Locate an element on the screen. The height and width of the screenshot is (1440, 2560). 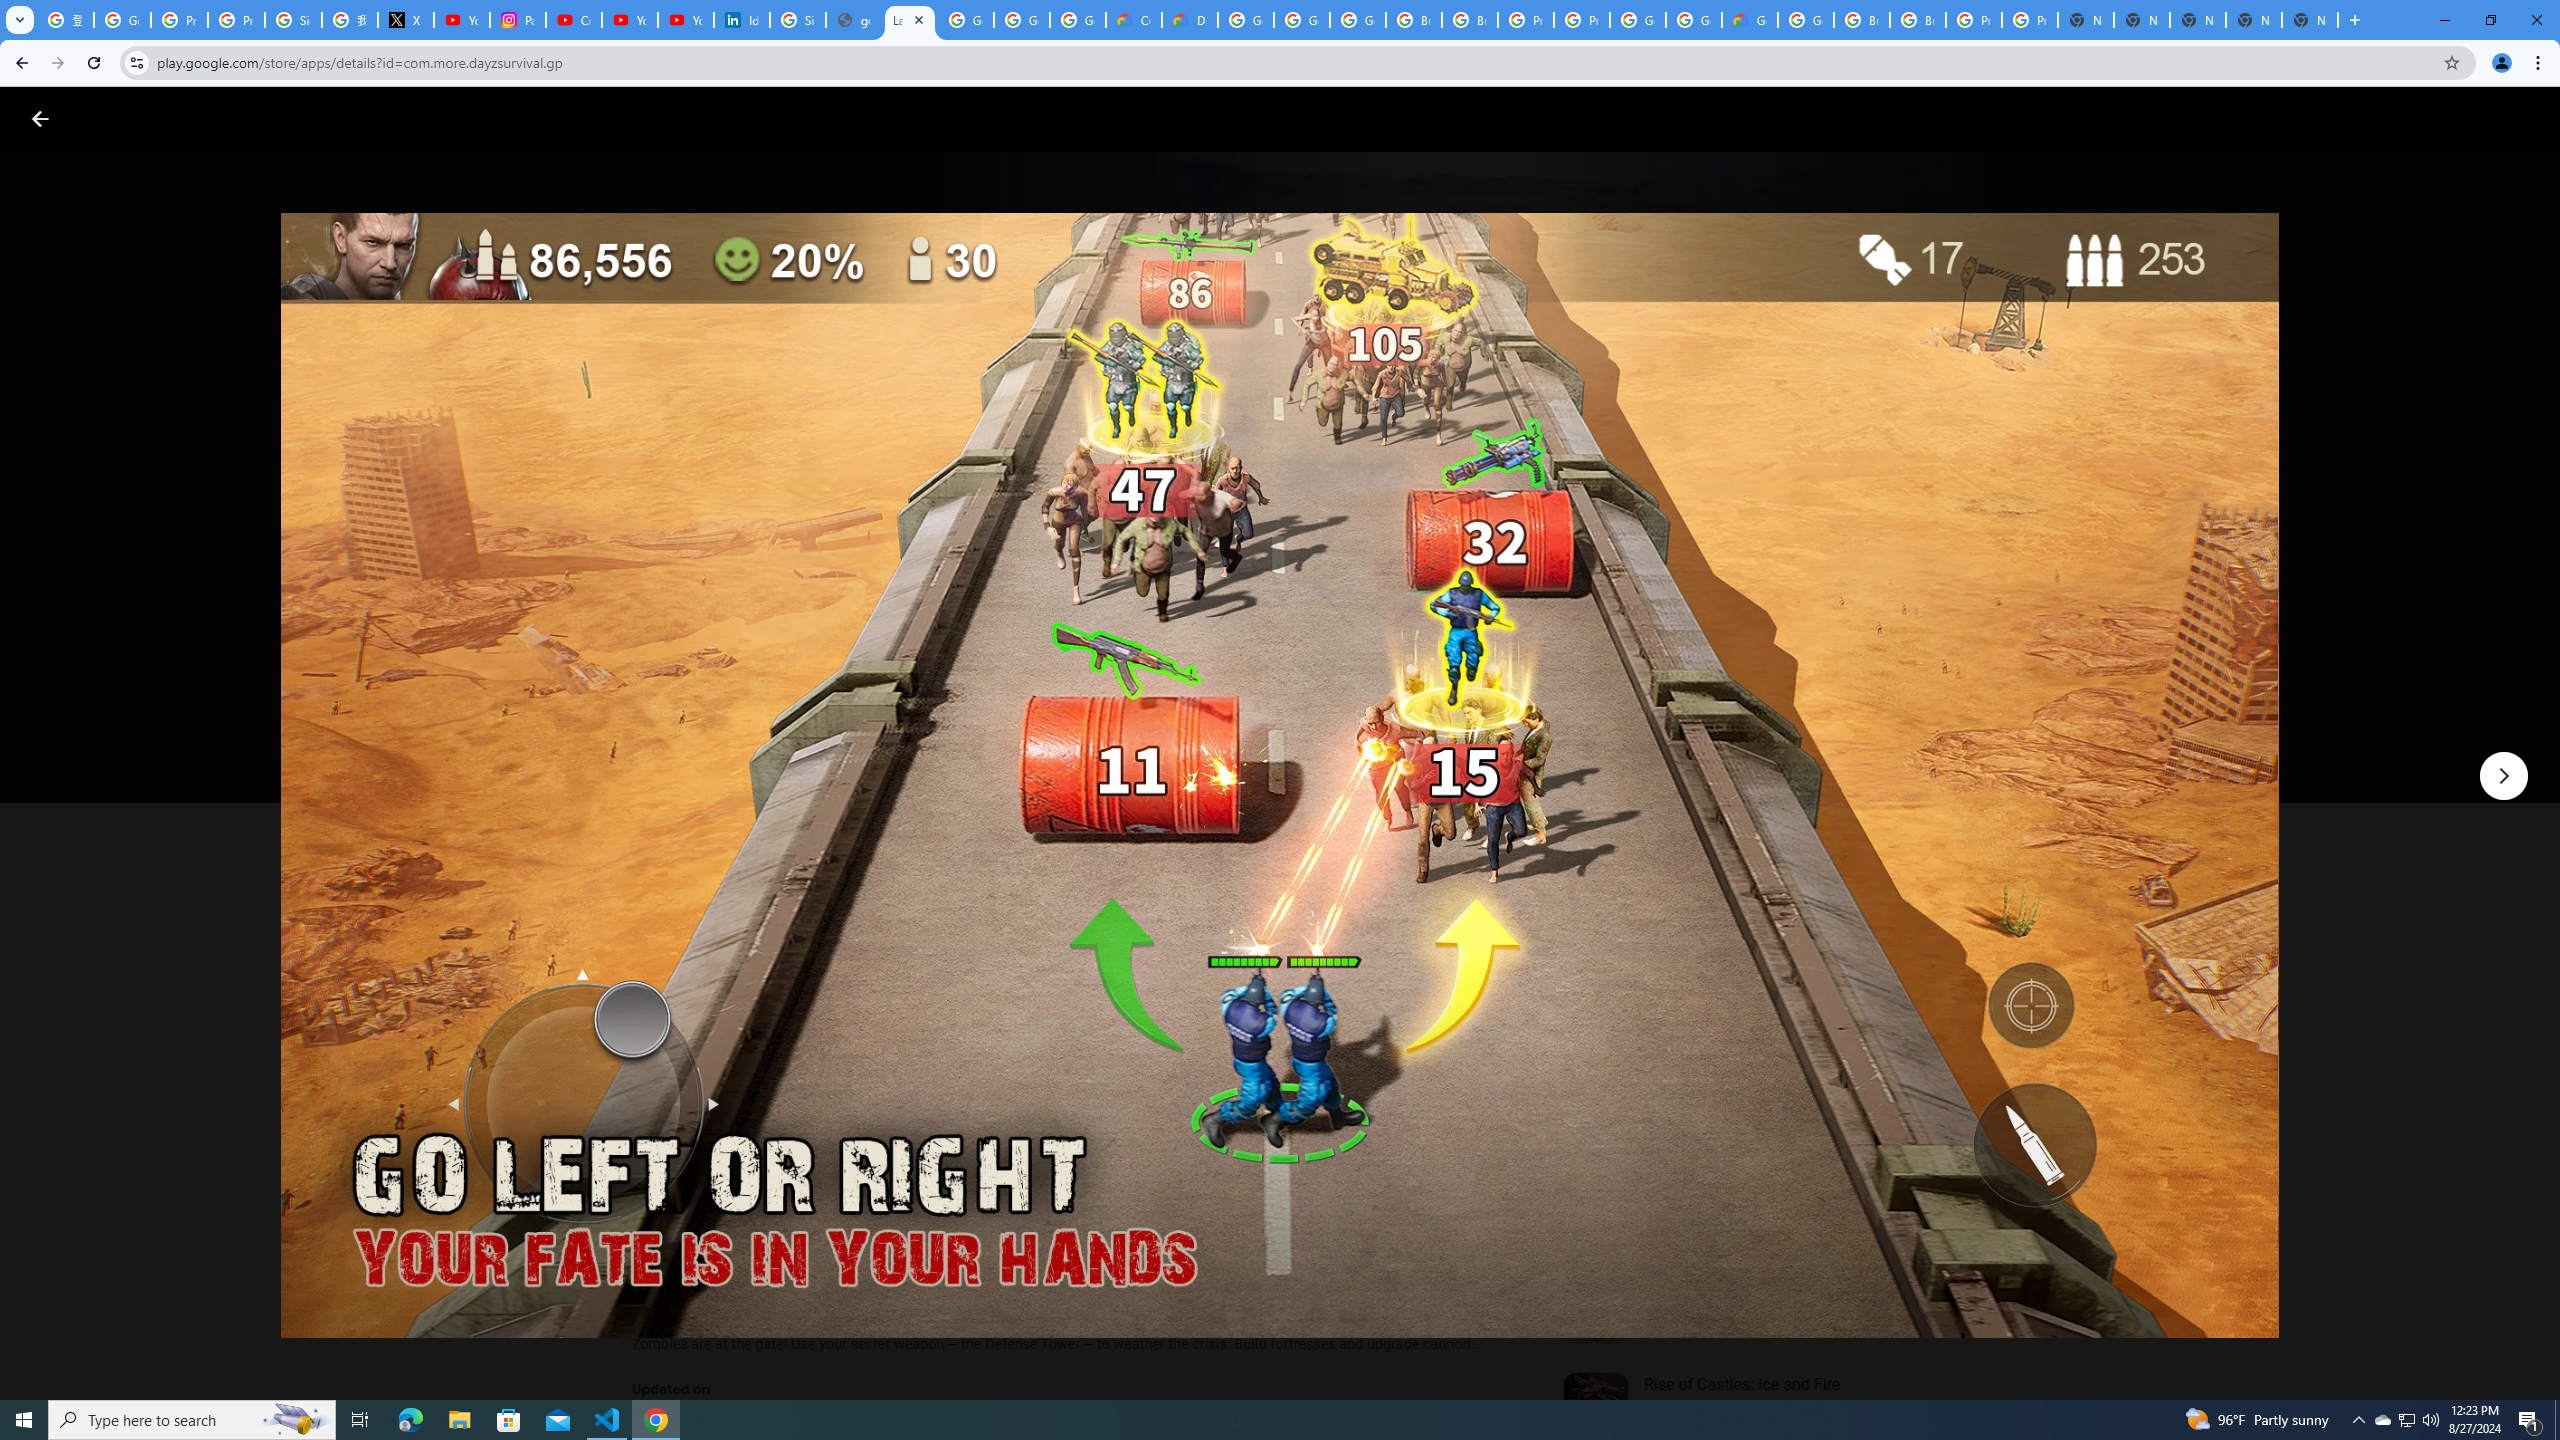
Google Cloud Estimate Summary is located at coordinates (1749, 20).